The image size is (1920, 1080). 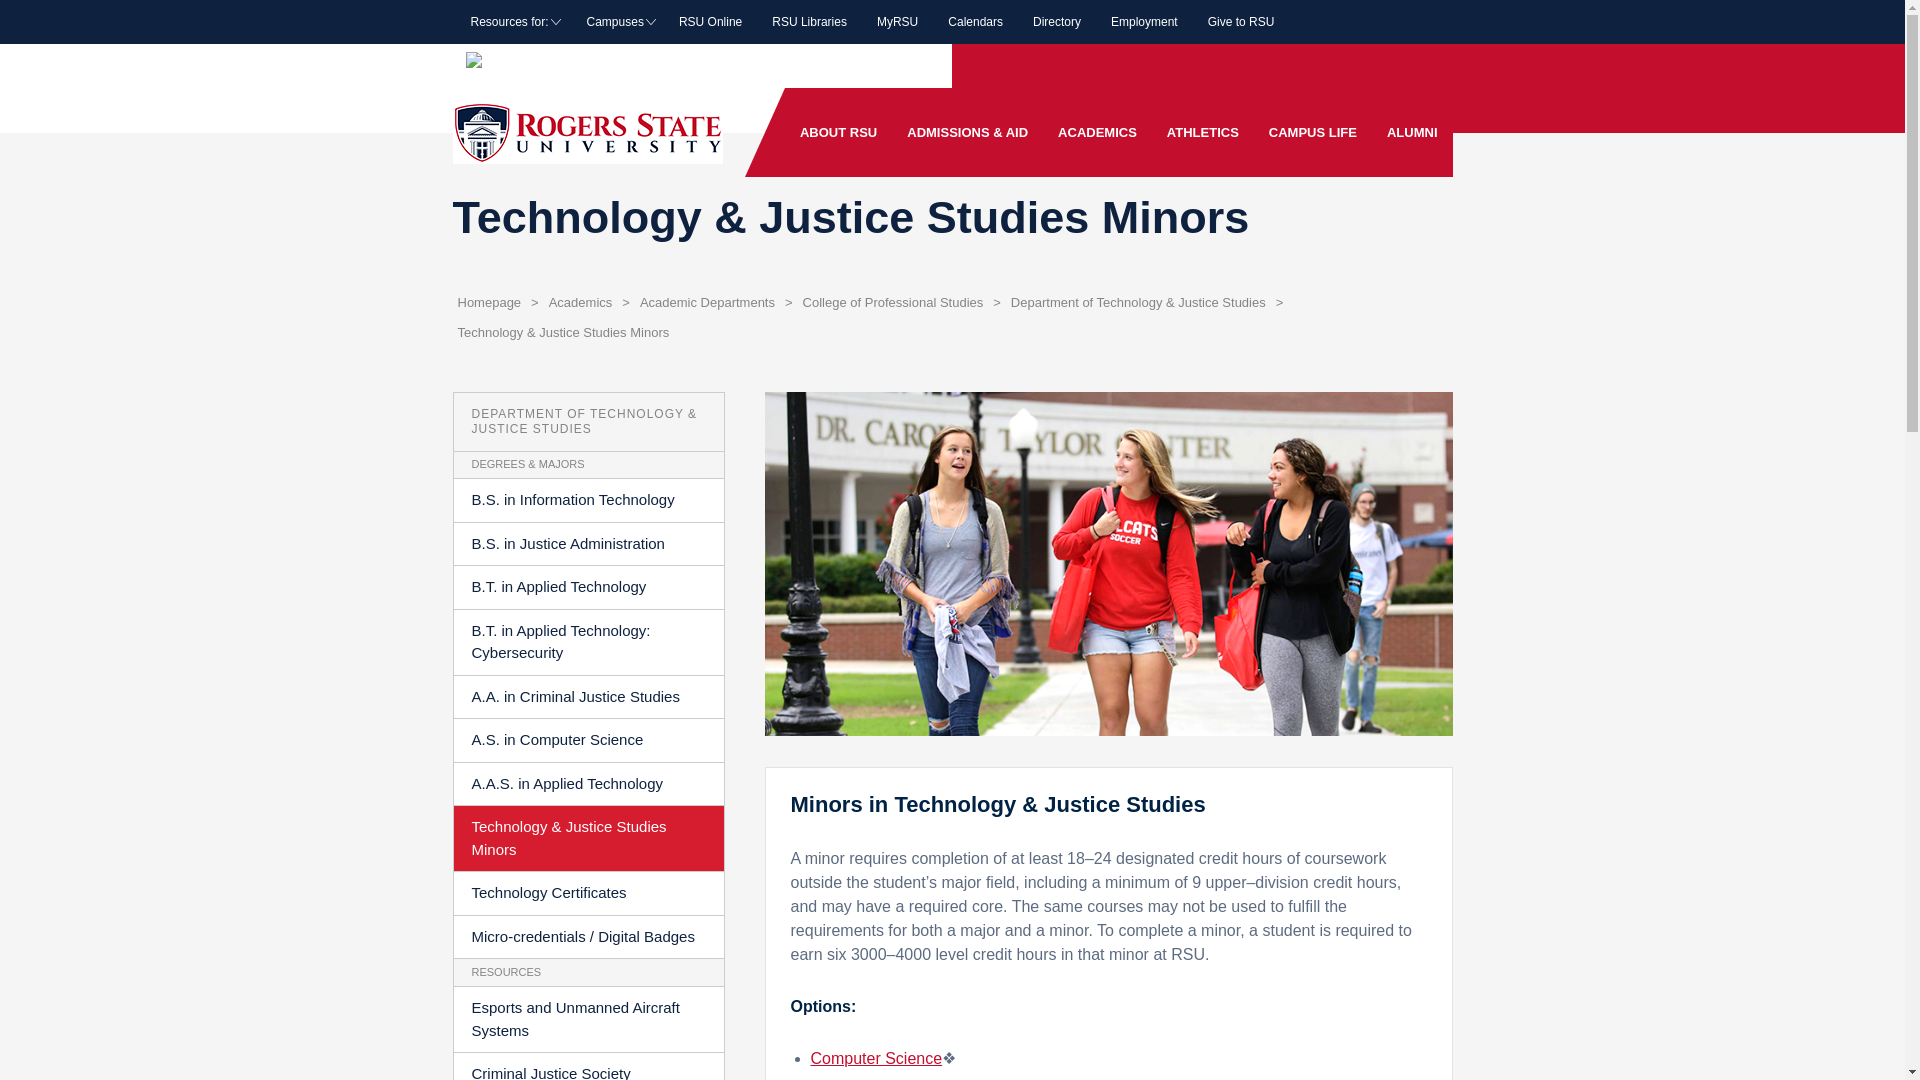 What do you see at coordinates (1241, 22) in the screenshot?
I see `Give to RSU` at bounding box center [1241, 22].